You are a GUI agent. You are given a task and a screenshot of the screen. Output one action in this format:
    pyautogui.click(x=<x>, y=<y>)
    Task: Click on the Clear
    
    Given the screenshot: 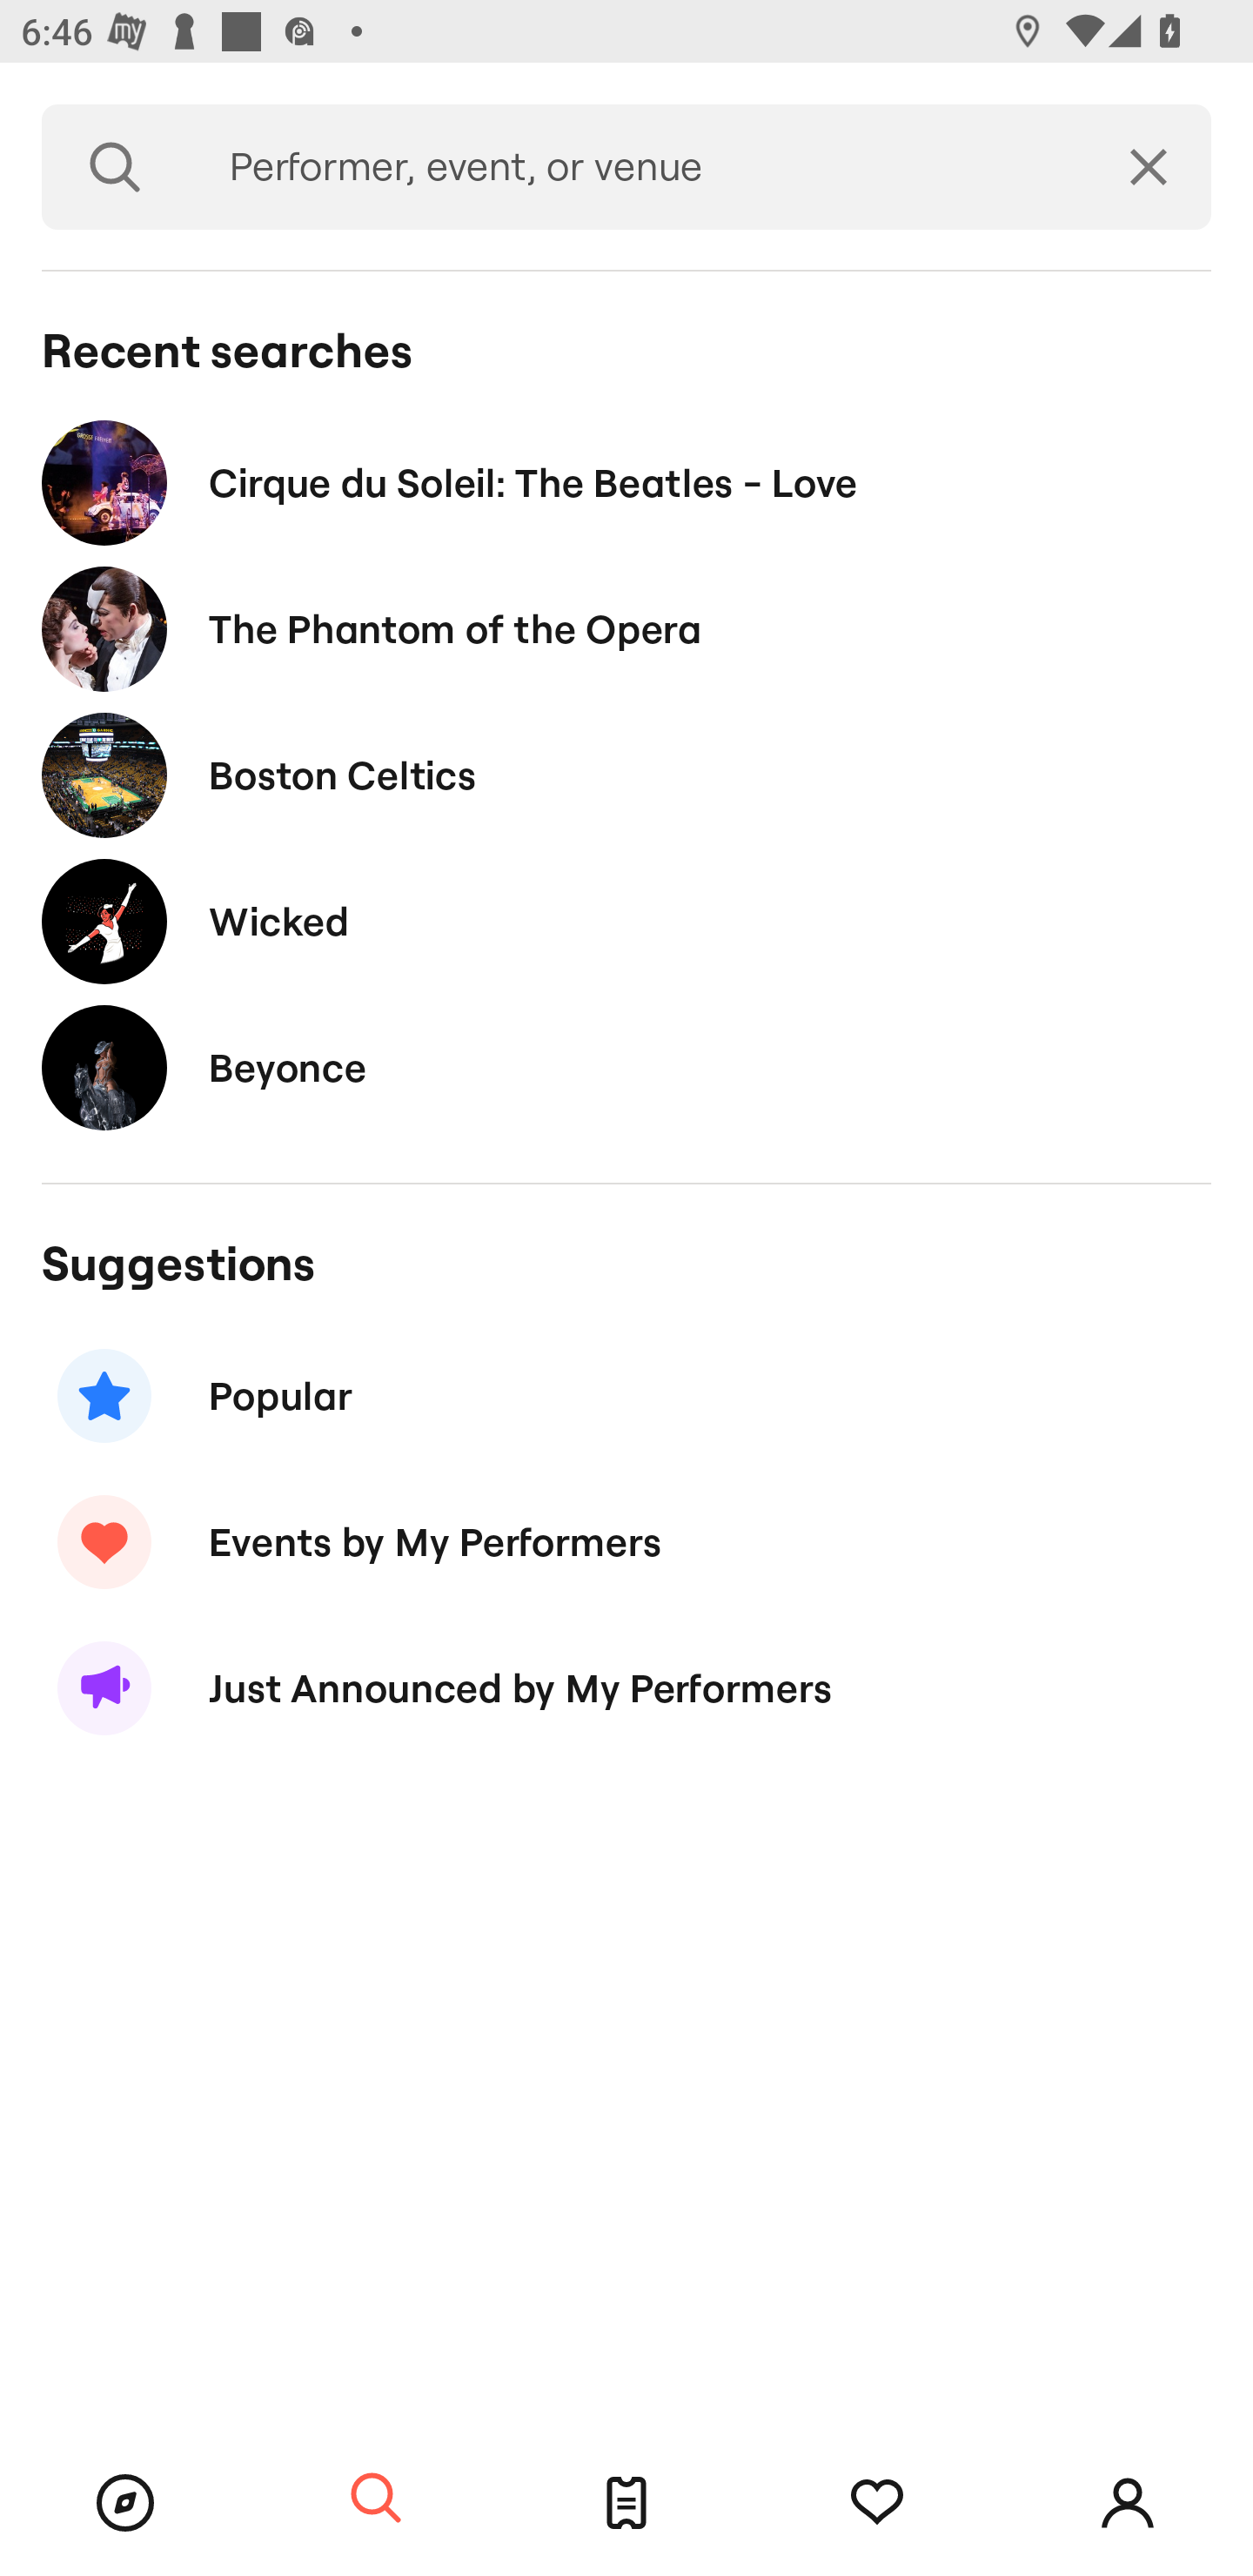 What is the action you would take?
    pyautogui.click(x=1149, y=167)
    